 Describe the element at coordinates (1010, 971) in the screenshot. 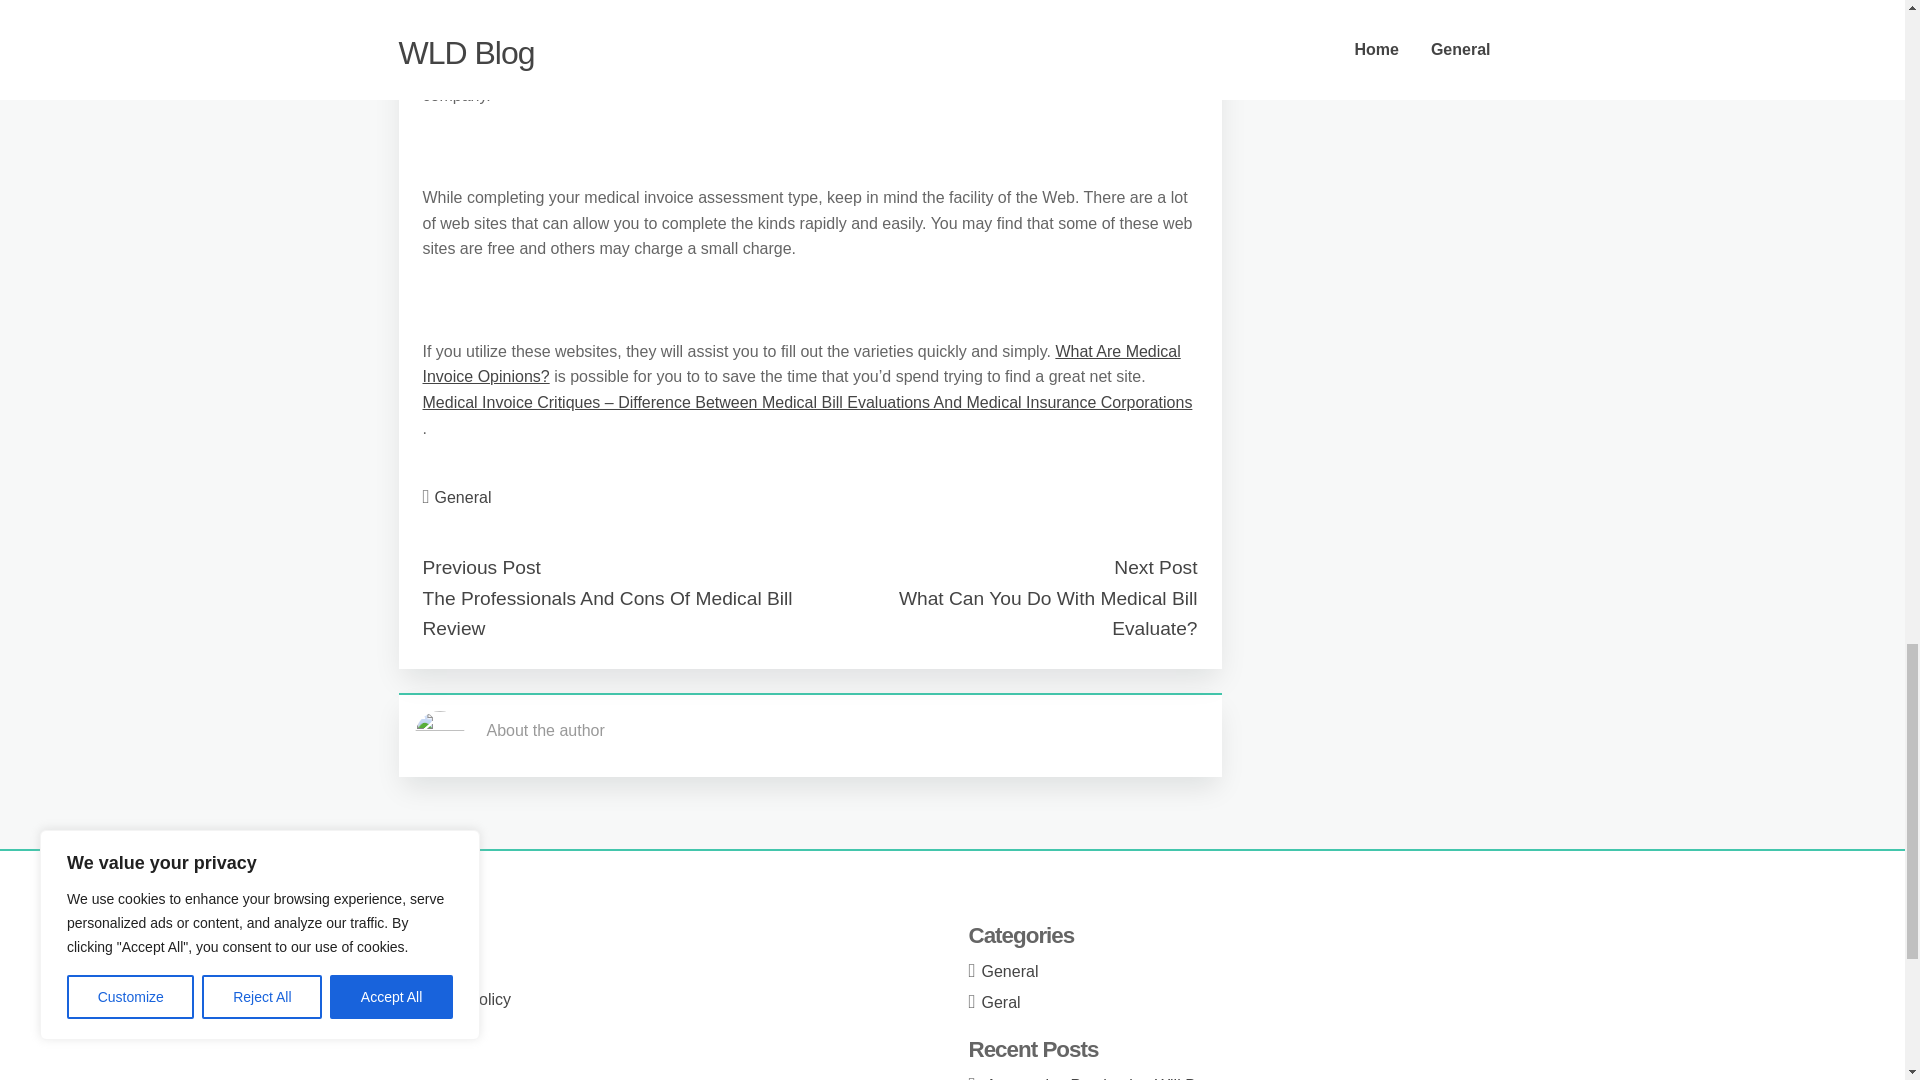

I see `General` at that location.